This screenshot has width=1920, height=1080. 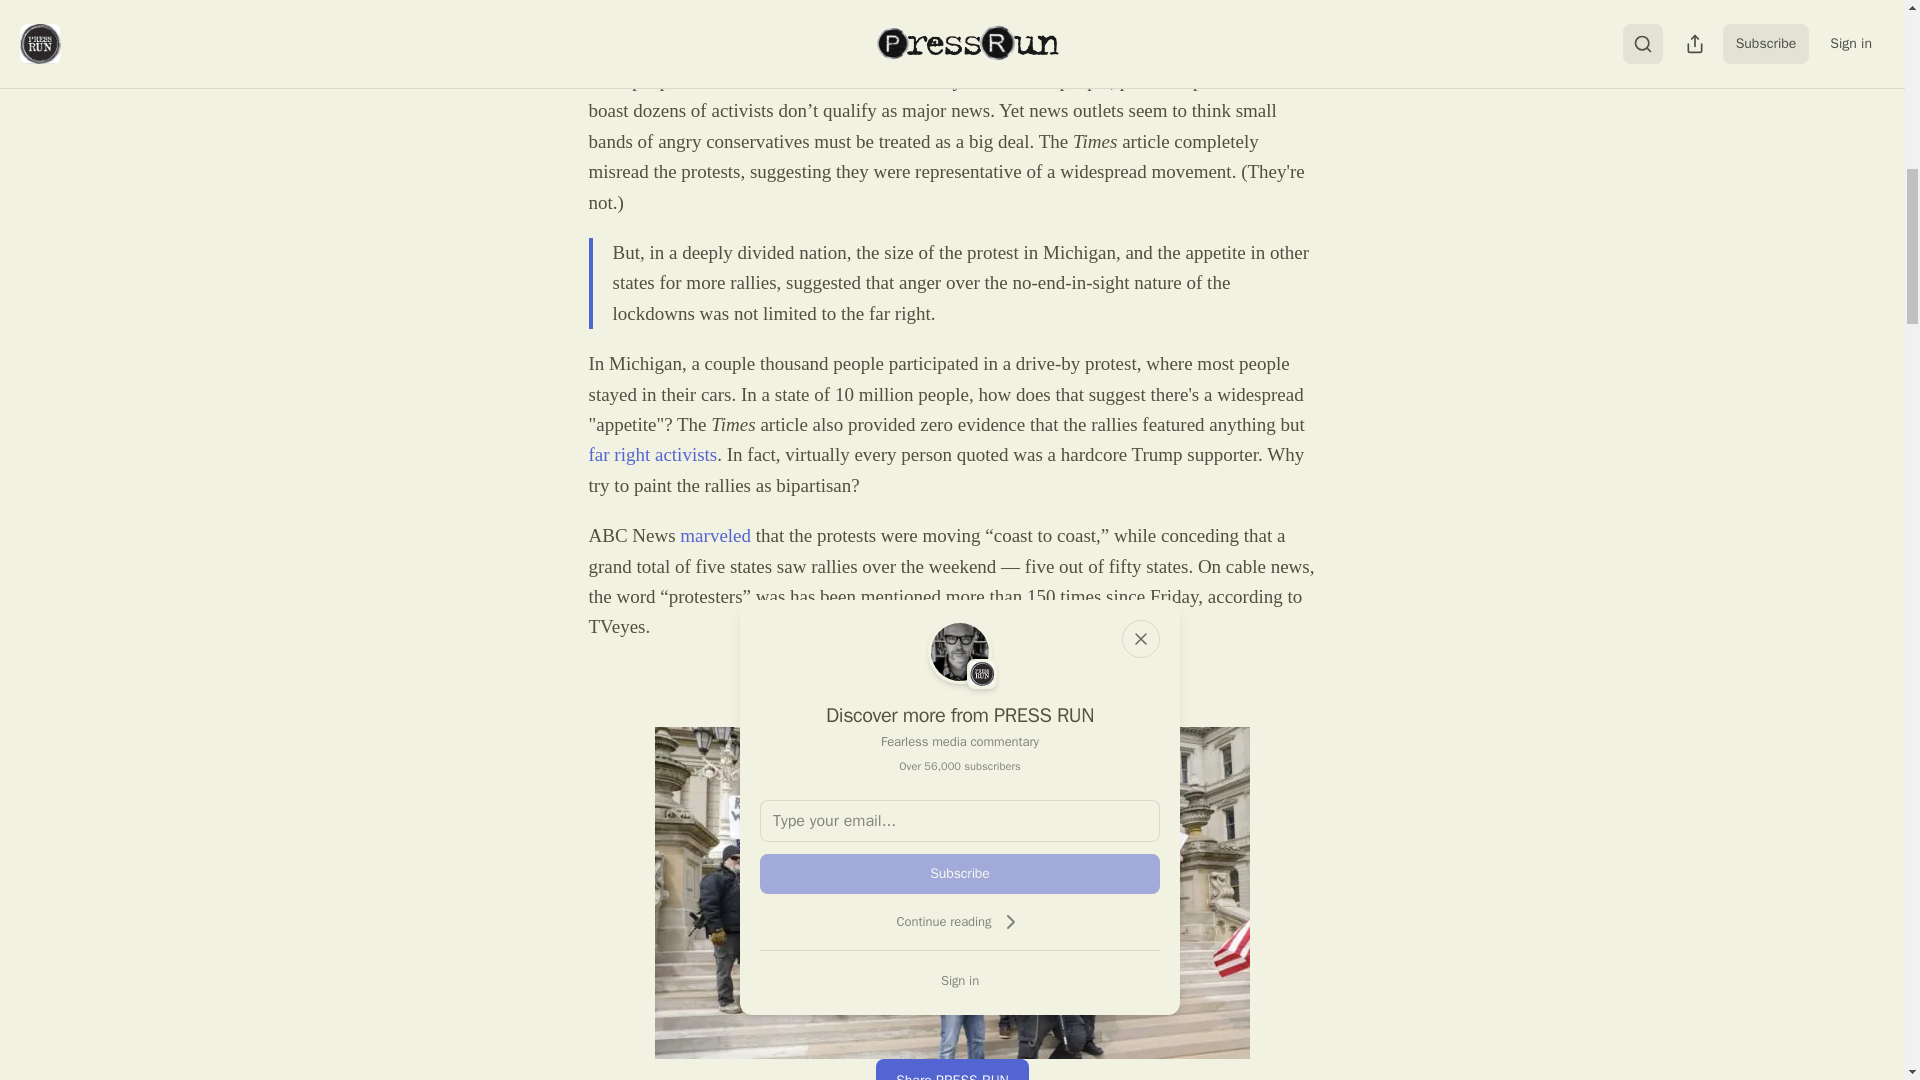 What do you see at coordinates (953, 685) in the screenshot?
I see `Subscribe to PRESS RUN` at bounding box center [953, 685].